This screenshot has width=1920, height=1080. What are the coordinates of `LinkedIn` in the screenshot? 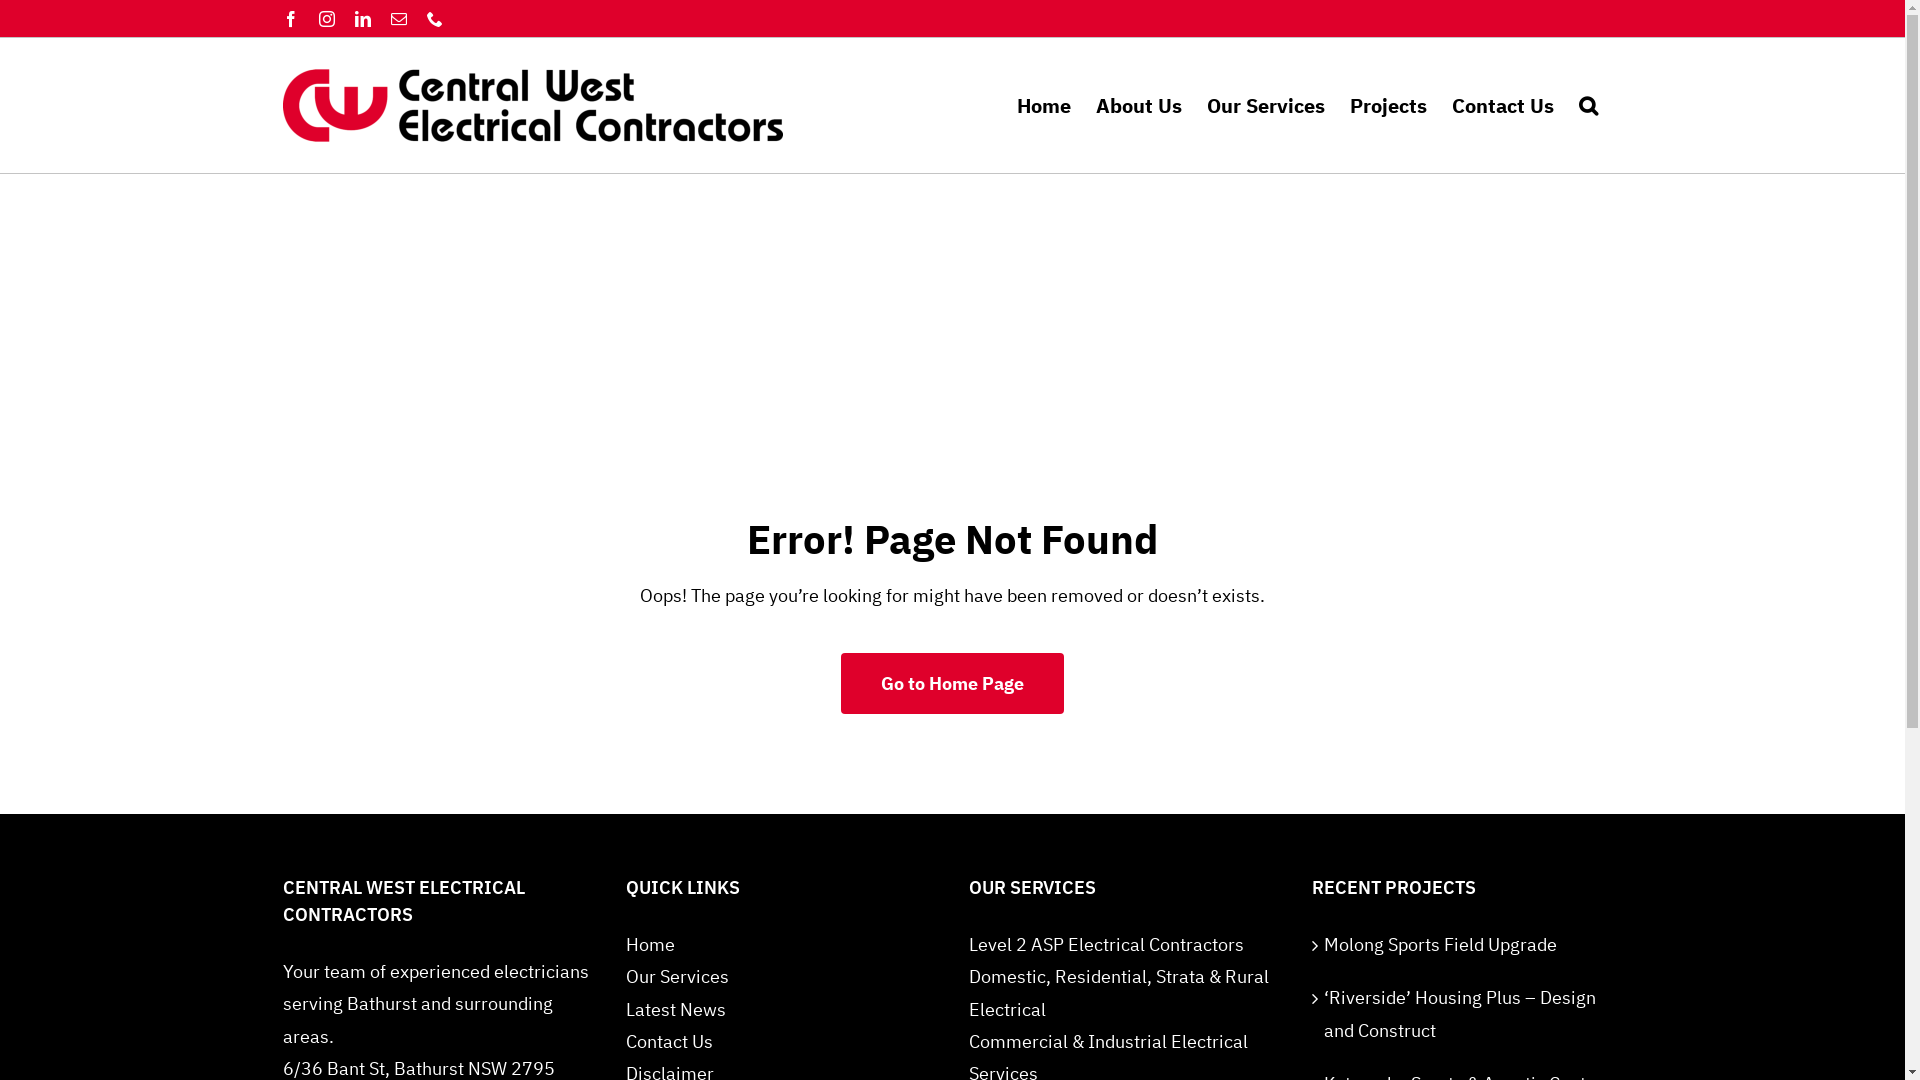 It's located at (362, 19).